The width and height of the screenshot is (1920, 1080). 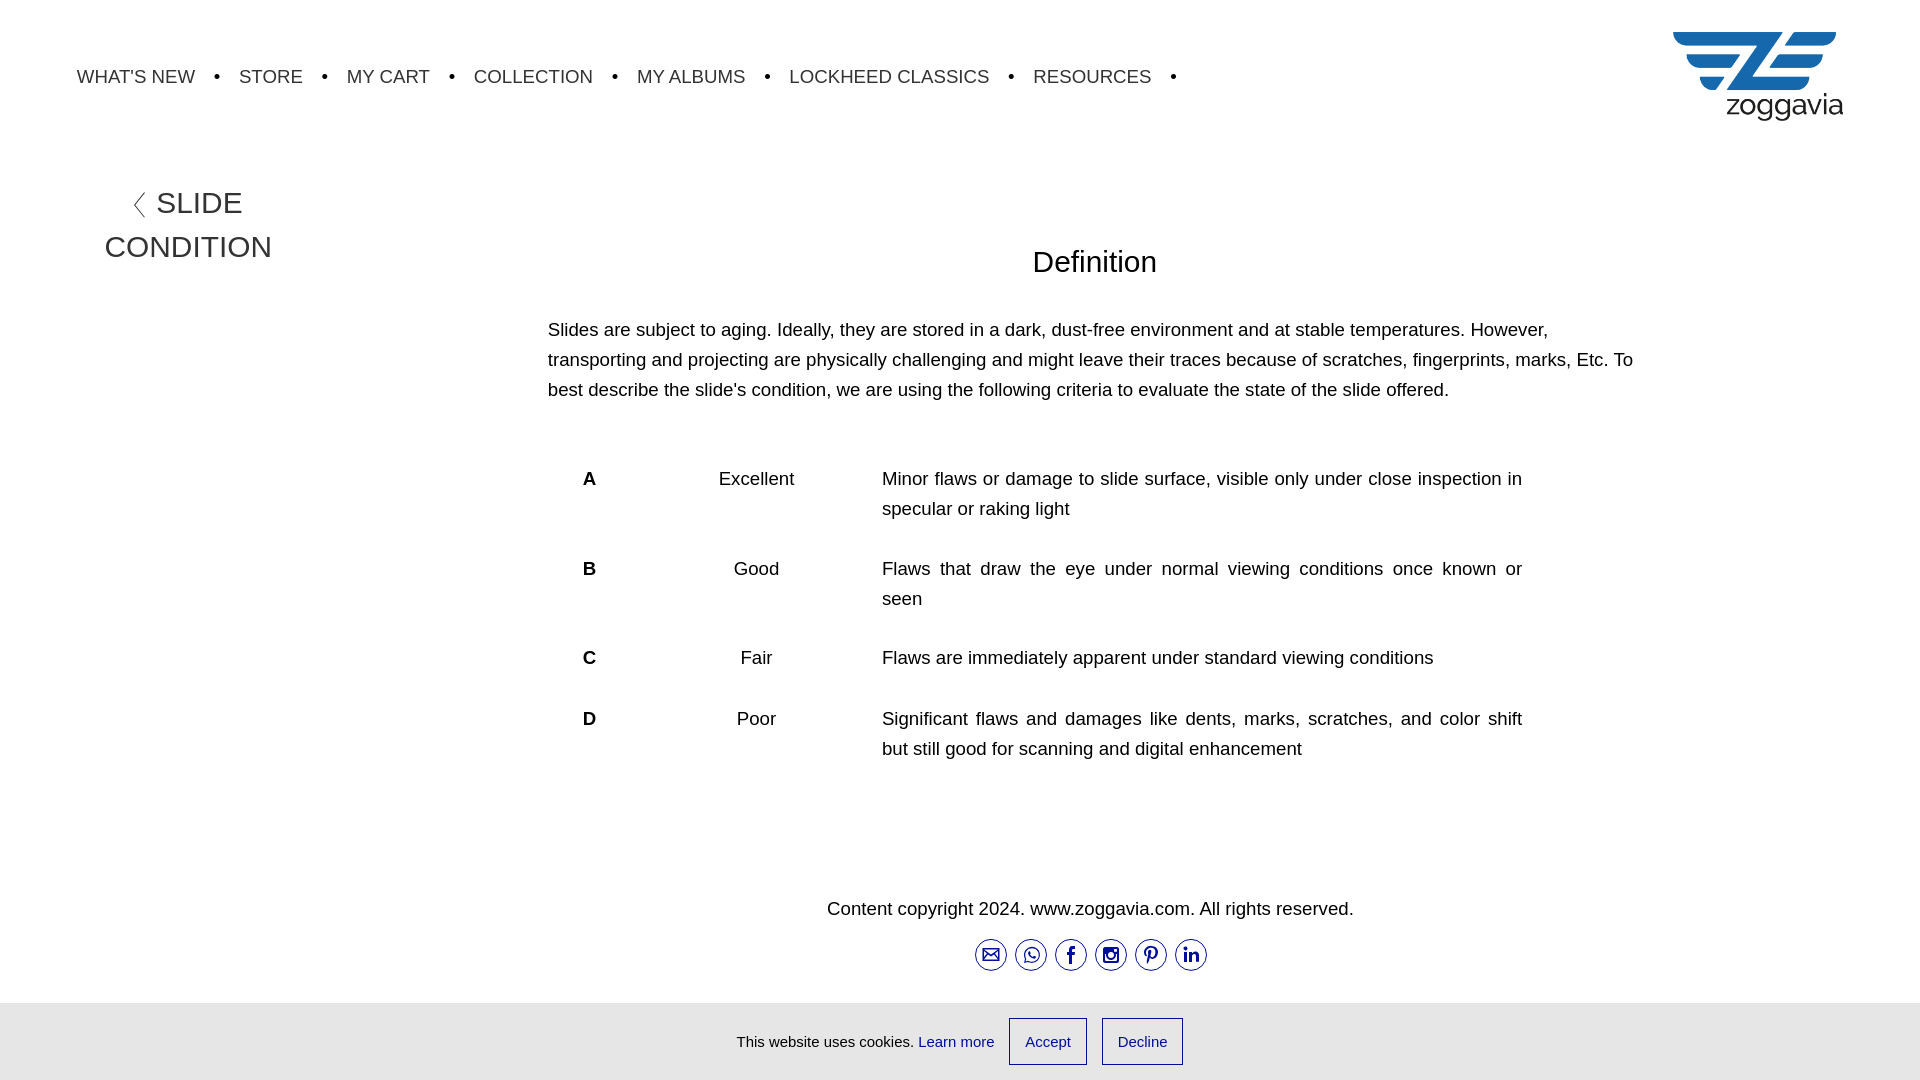 What do you see at coordinates (534, 76) in the screenshot?
I see `COLLECTION` at bounding box center [534, 76].